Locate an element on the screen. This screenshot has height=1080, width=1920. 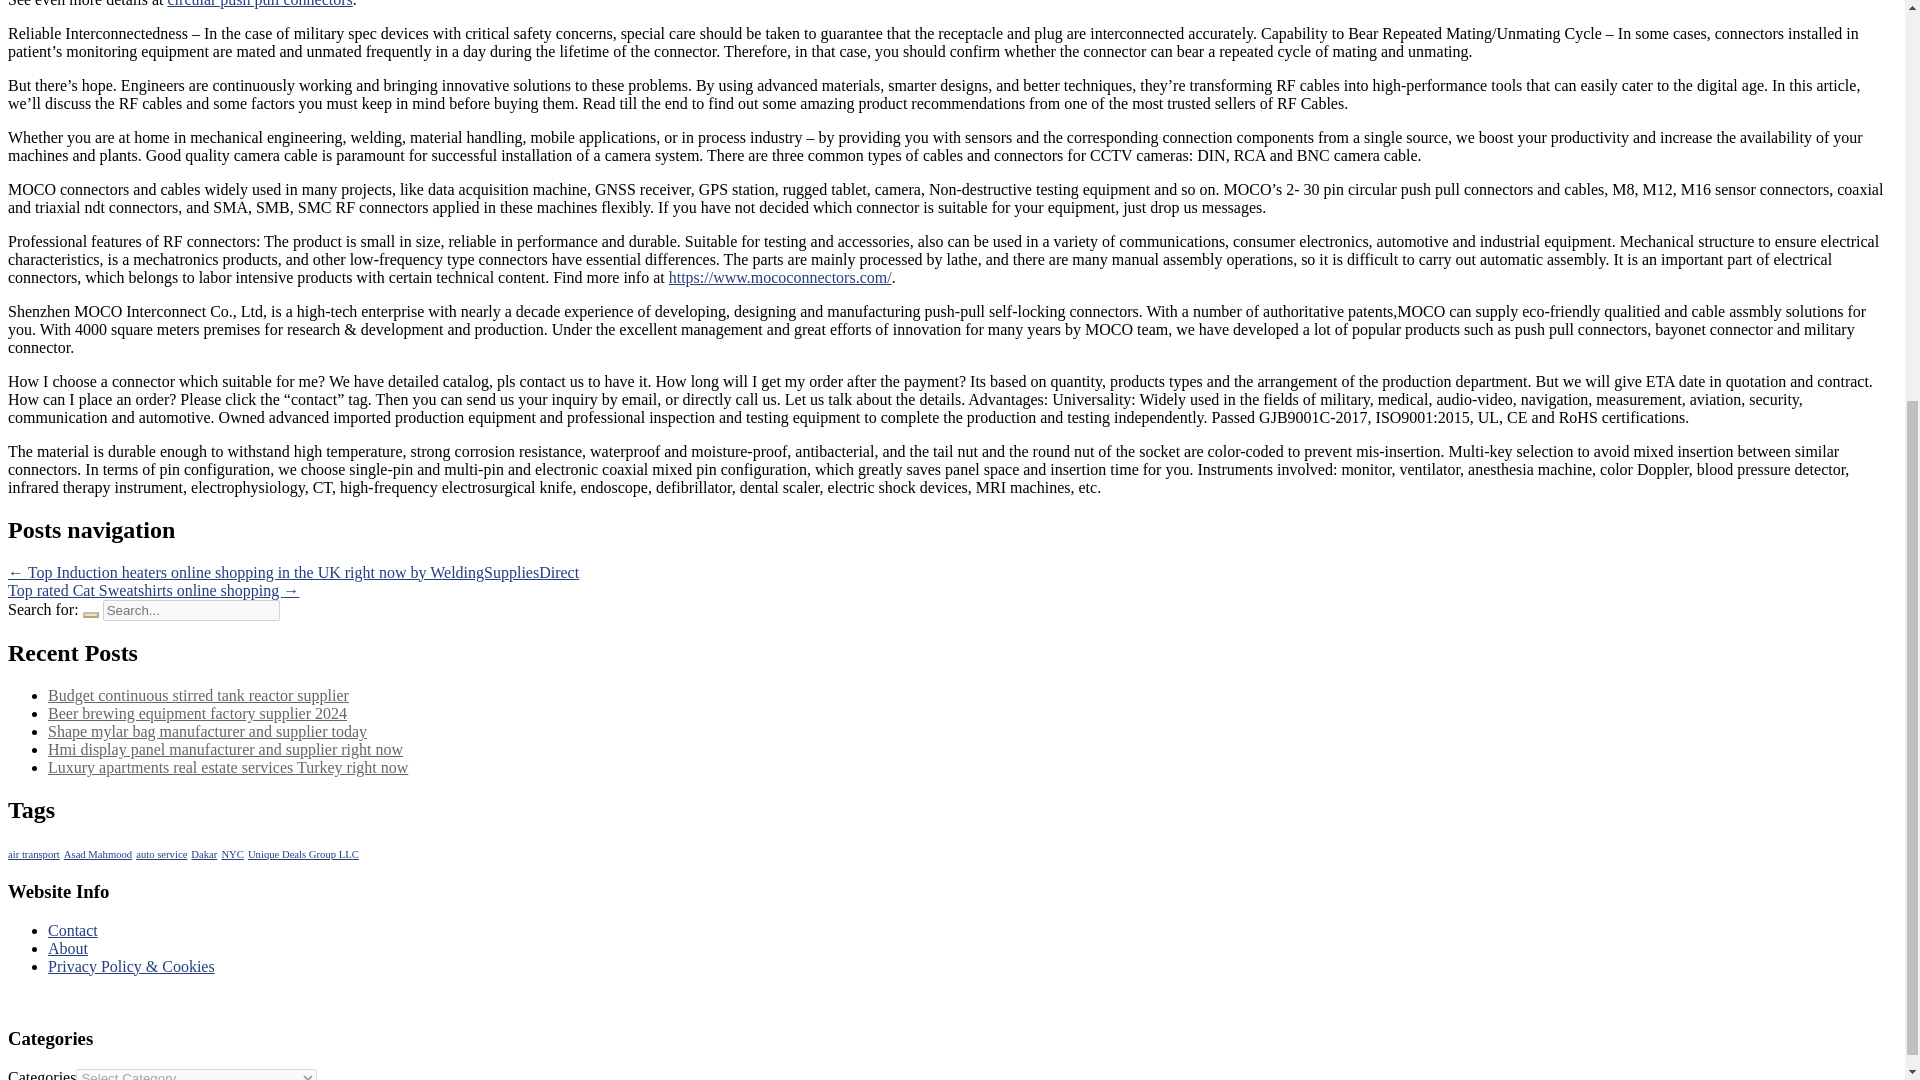
Luxury apartments real estate services Turkey right now is located at coordinates (228, 768).